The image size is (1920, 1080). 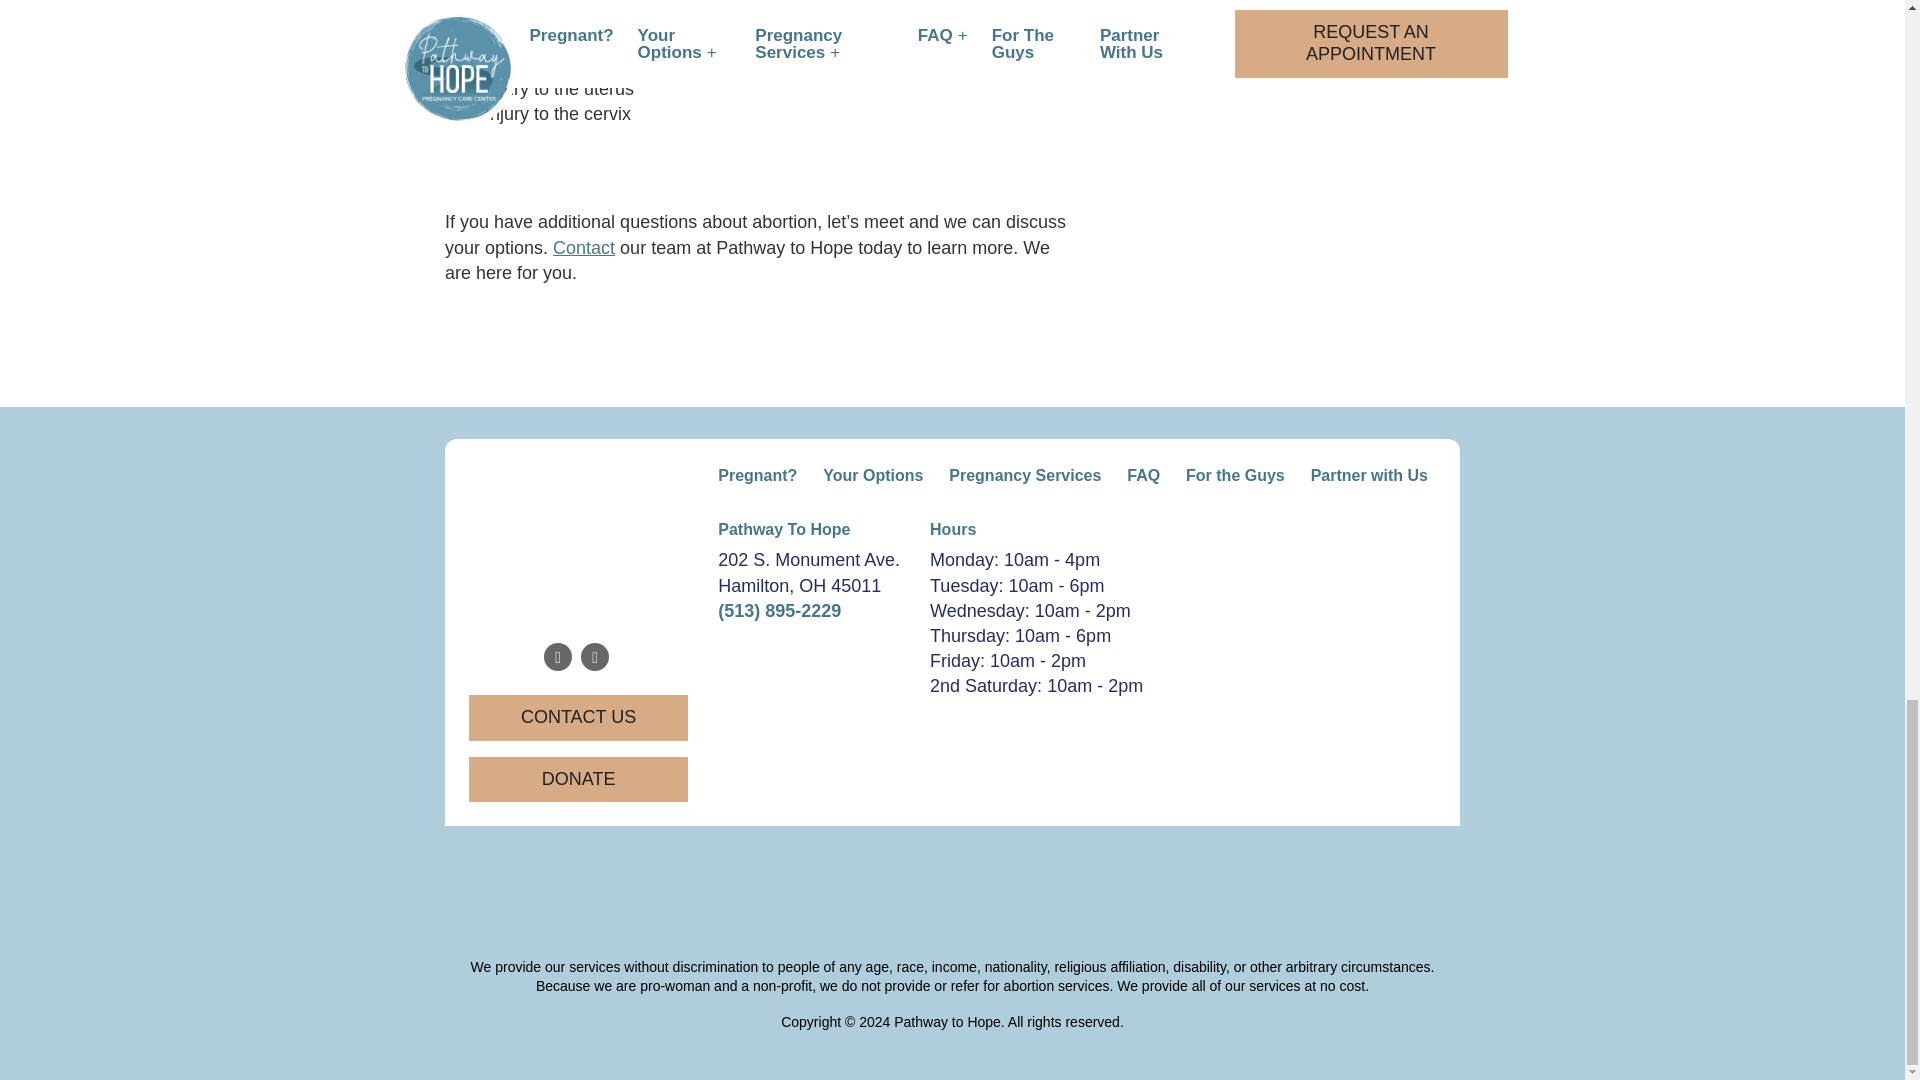 I want to click on Contact, so click(x=583, y=248).